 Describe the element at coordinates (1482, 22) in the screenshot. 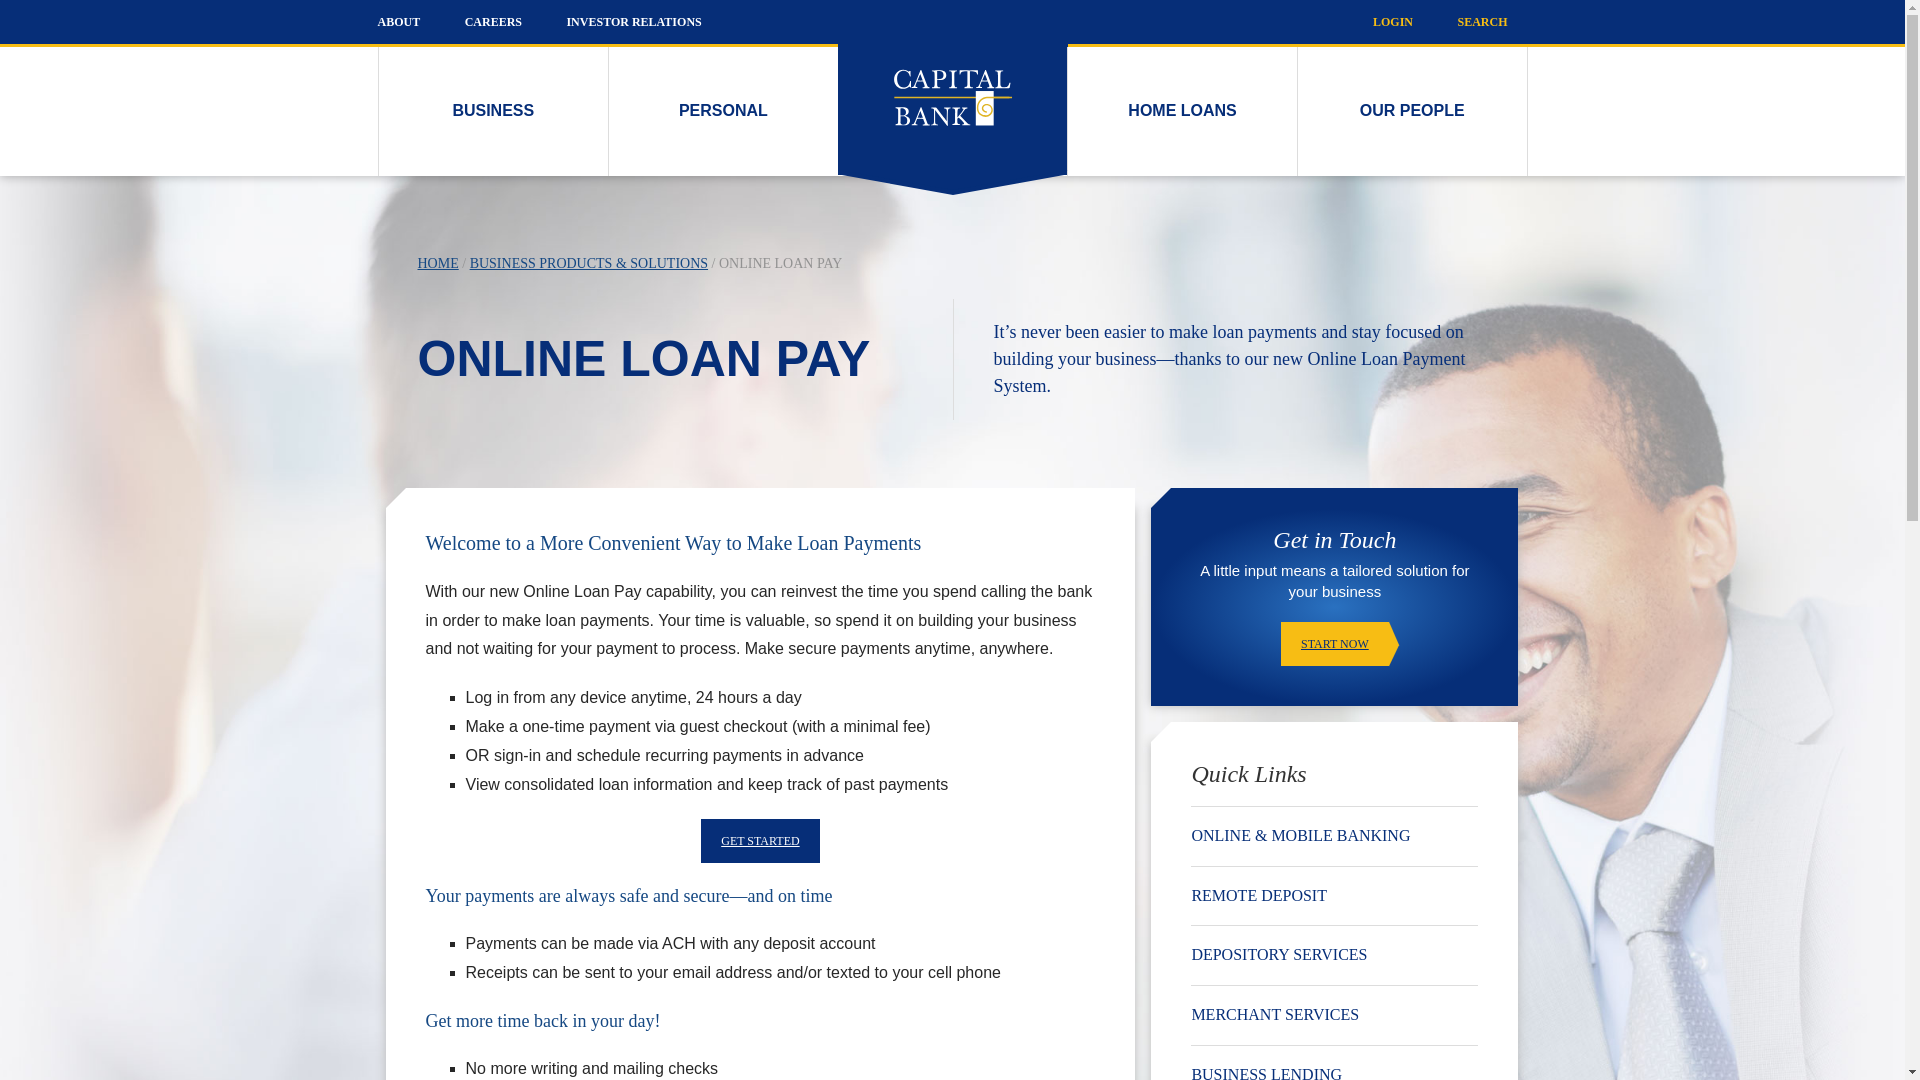

I see `SEARCH` at that location.